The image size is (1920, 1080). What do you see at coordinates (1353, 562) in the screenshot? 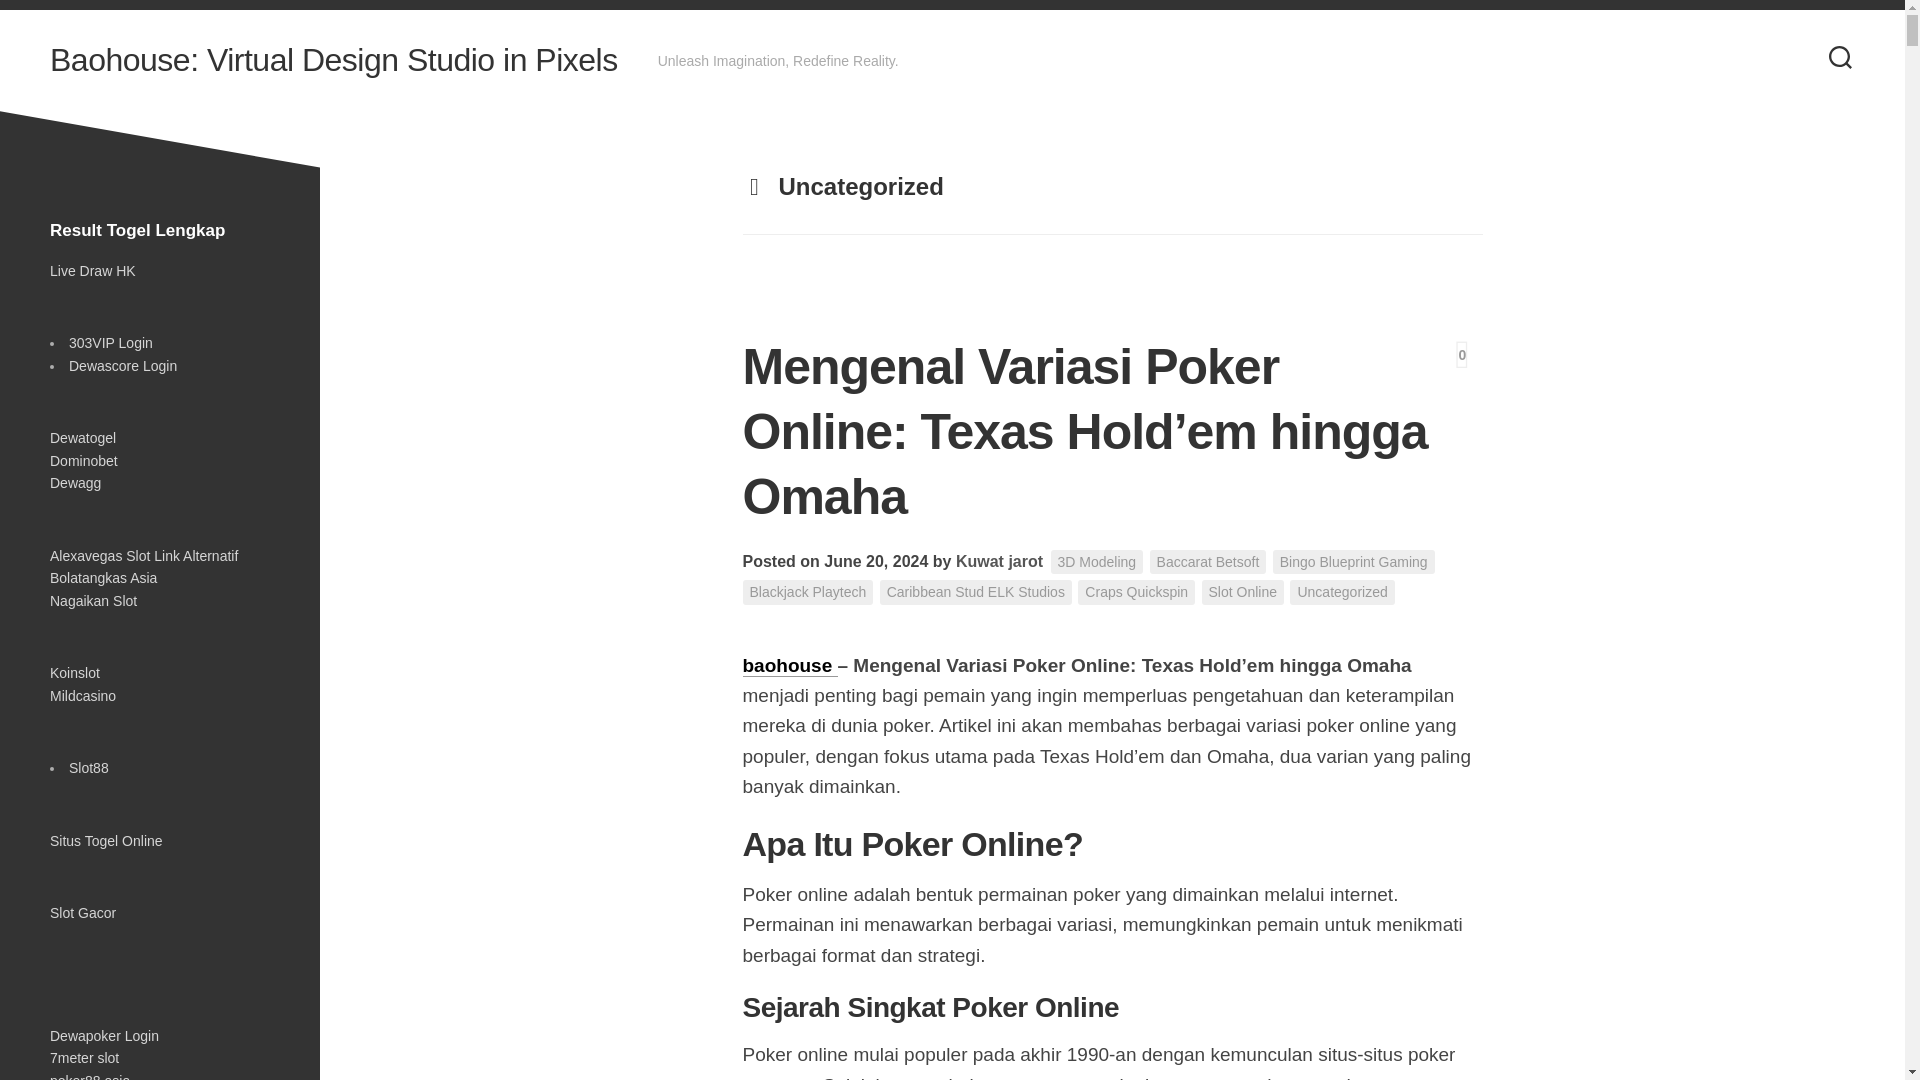
I see `Bingo Blueprint Gaming` at bounding box center [1353, 562].